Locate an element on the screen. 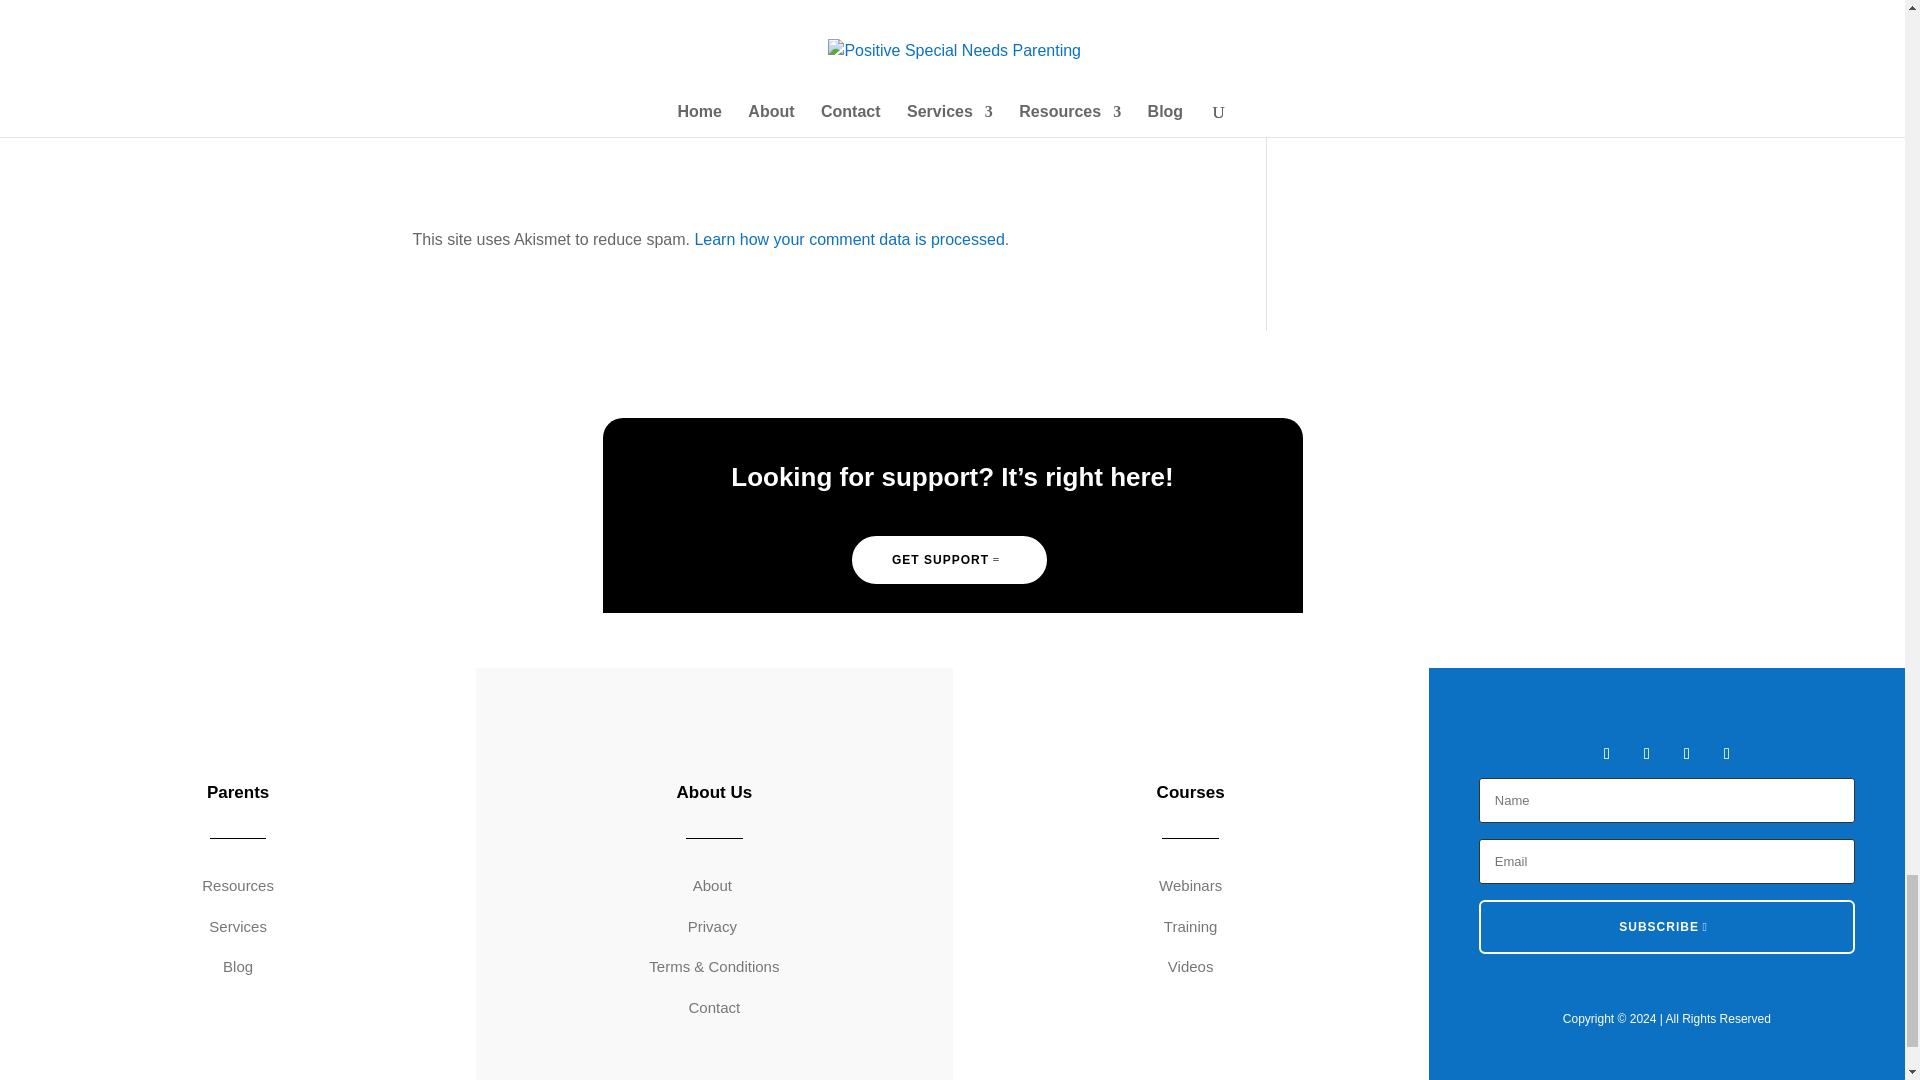 The image size is (1920, 1080). Submit Comment is located at coordinates (1108, 134).